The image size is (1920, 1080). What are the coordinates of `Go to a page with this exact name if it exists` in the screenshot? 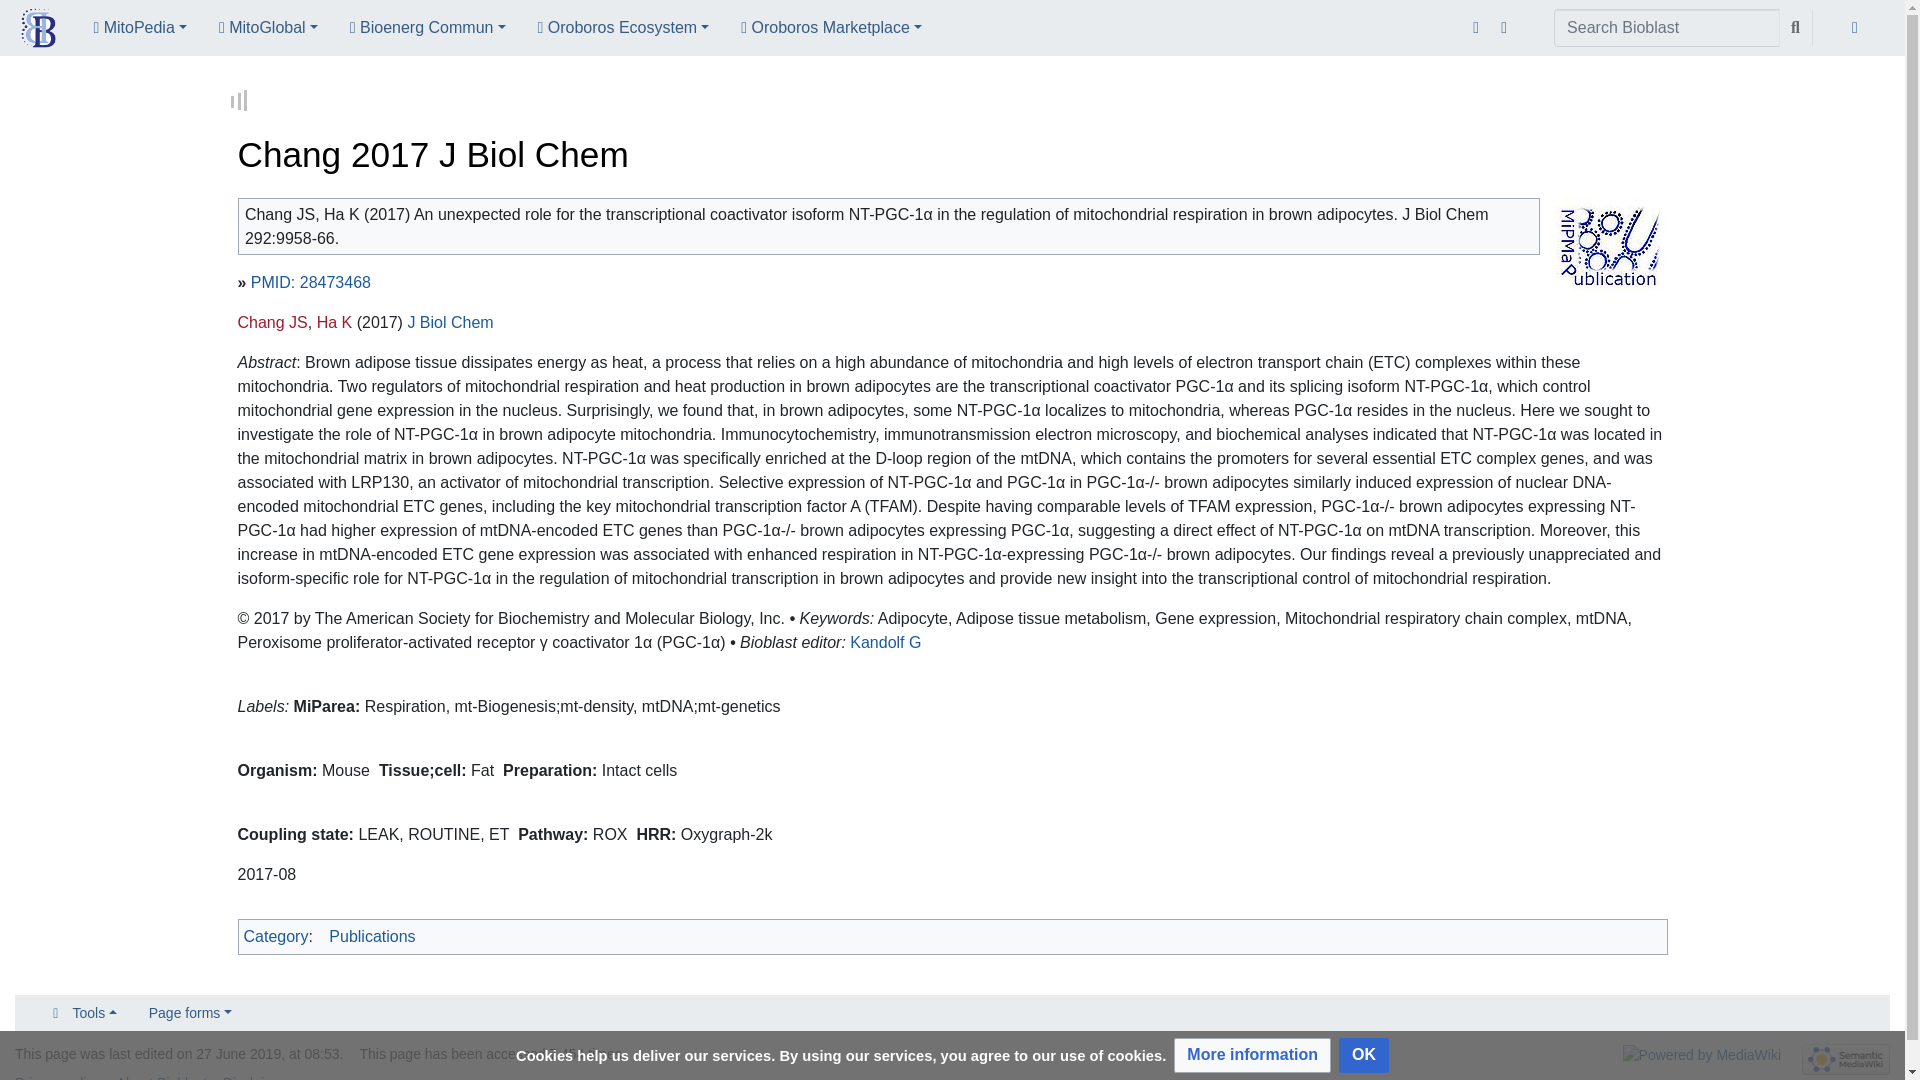 It's located at (1796, 28).